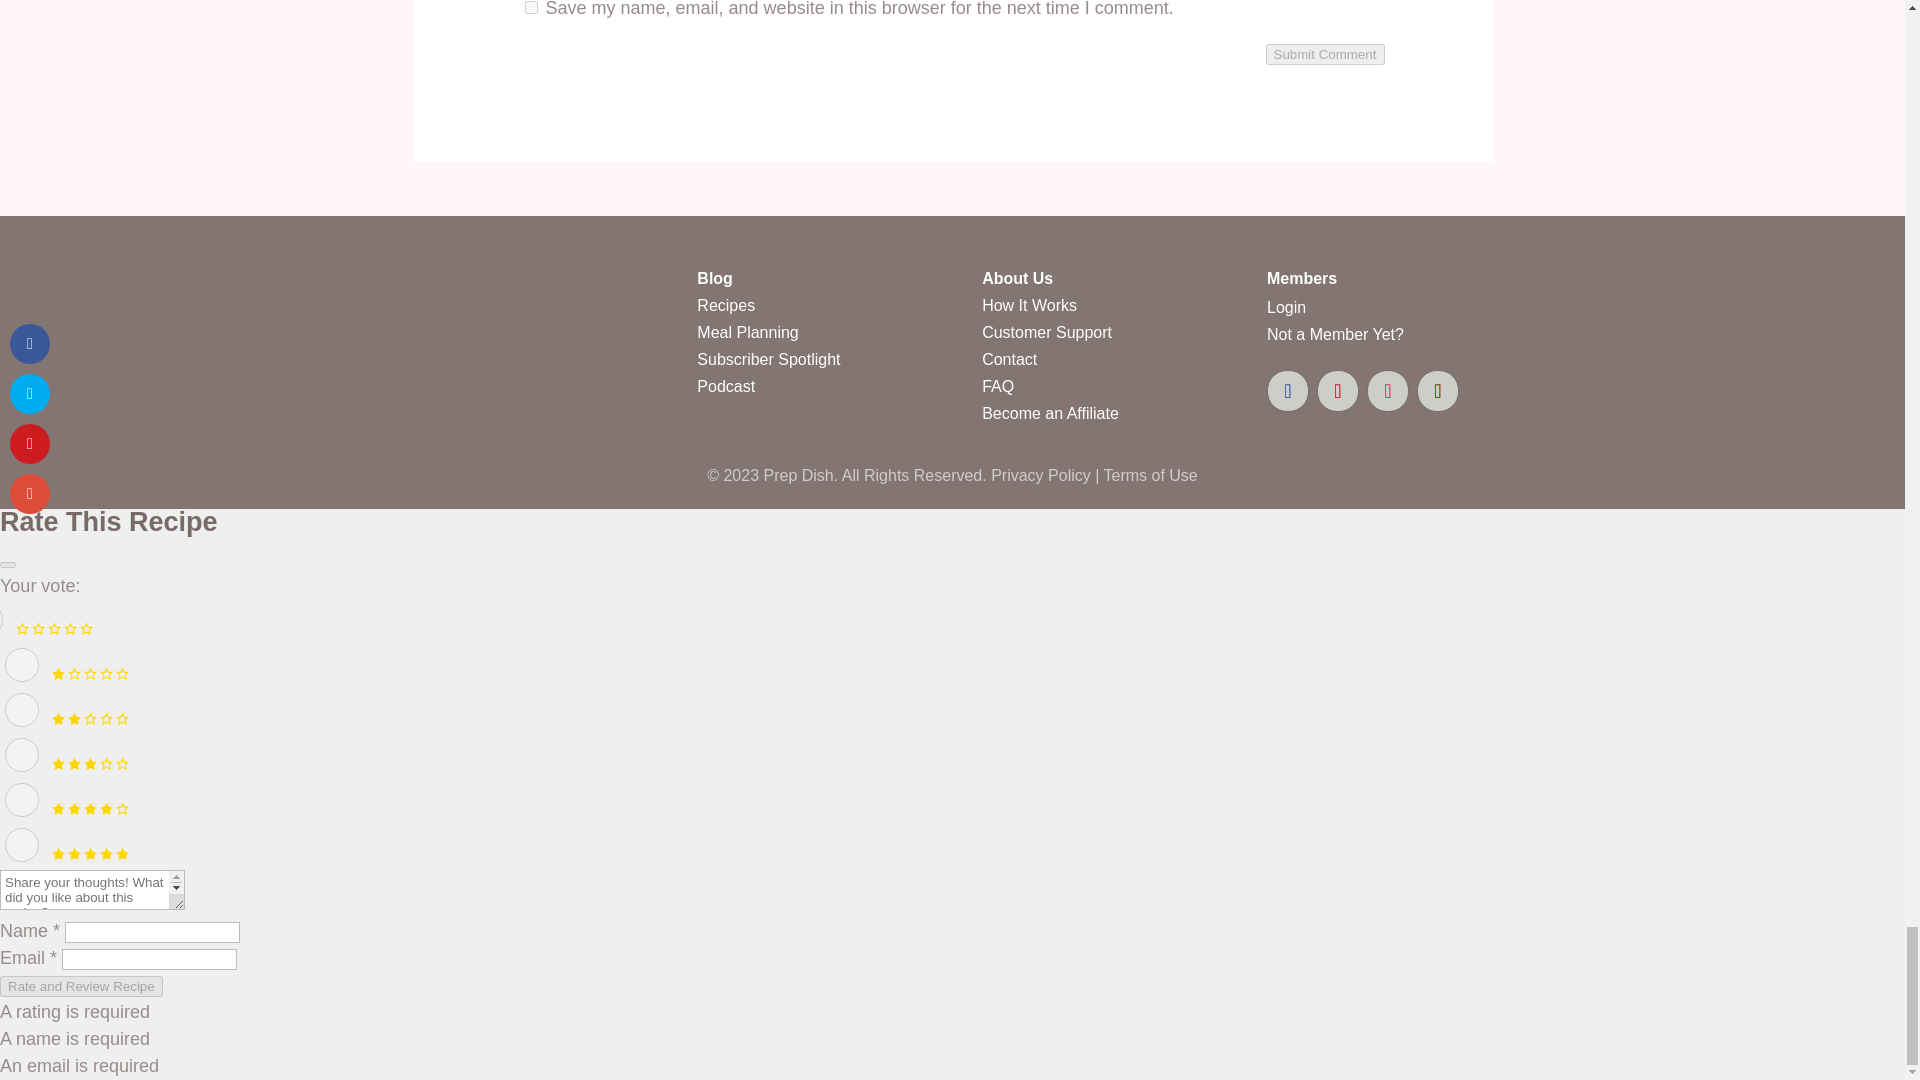 Image resolution: width=1920 pixels, height=1080 pixels. Describe the element at coordinates (22, 800) in the screenshot. I see `4` at that location.